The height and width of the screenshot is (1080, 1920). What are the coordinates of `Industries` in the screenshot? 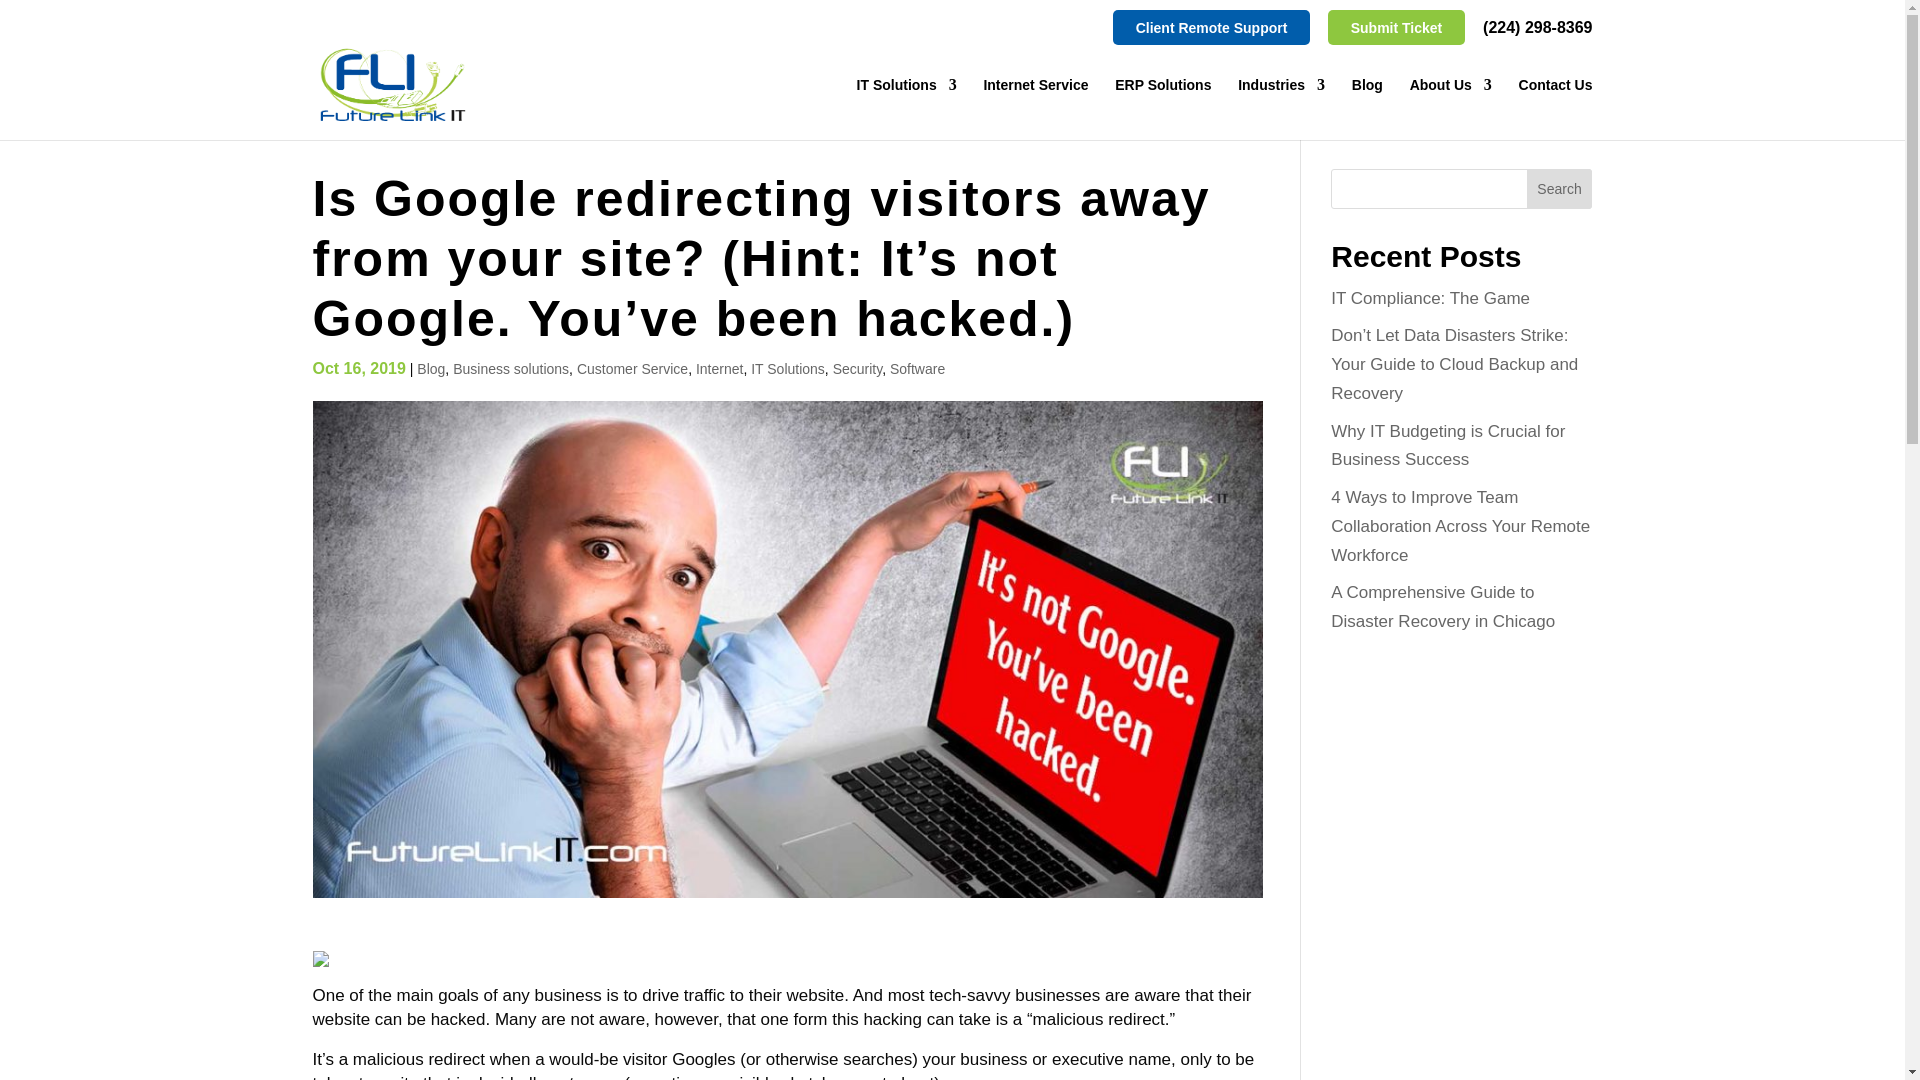 It's located at (1281, 108).